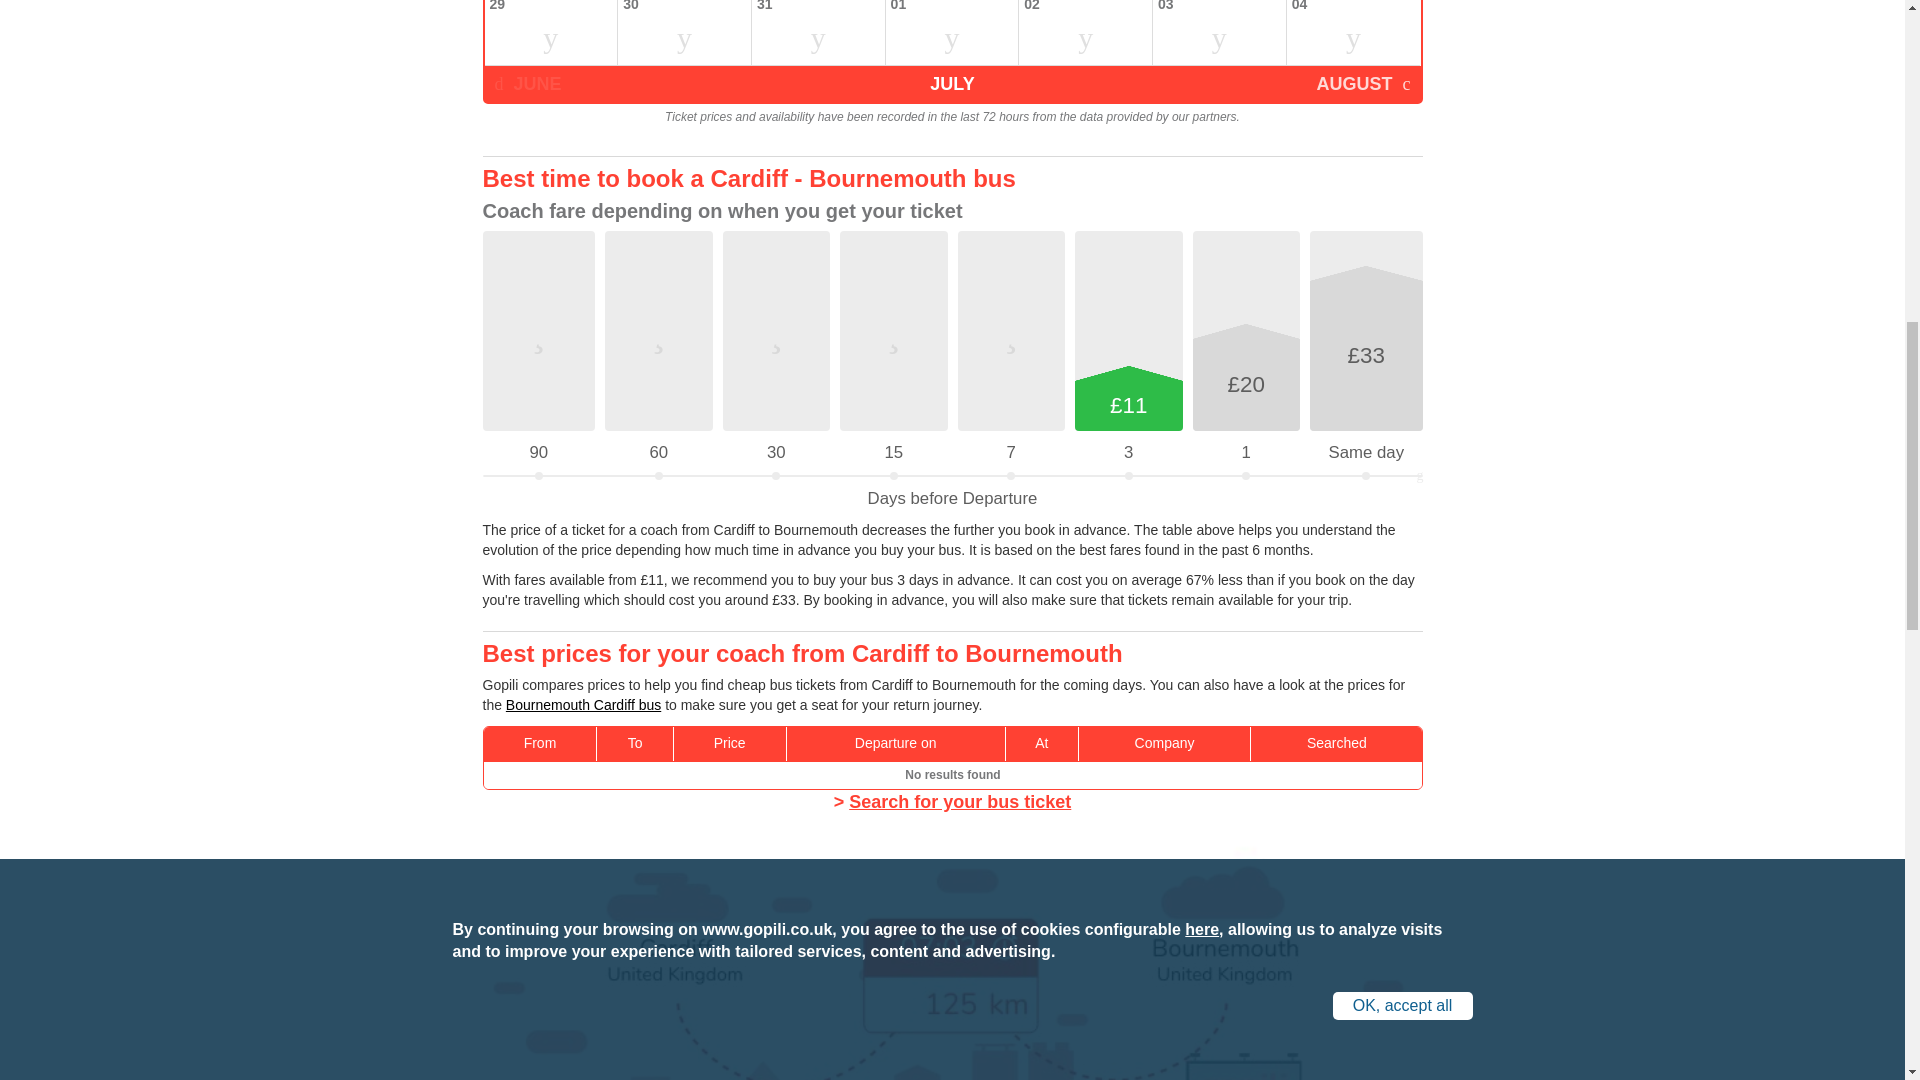 Image resolution: width=1920 pixels, height=1080 pixels. I want to click on   JUNE, so click(526, 83).